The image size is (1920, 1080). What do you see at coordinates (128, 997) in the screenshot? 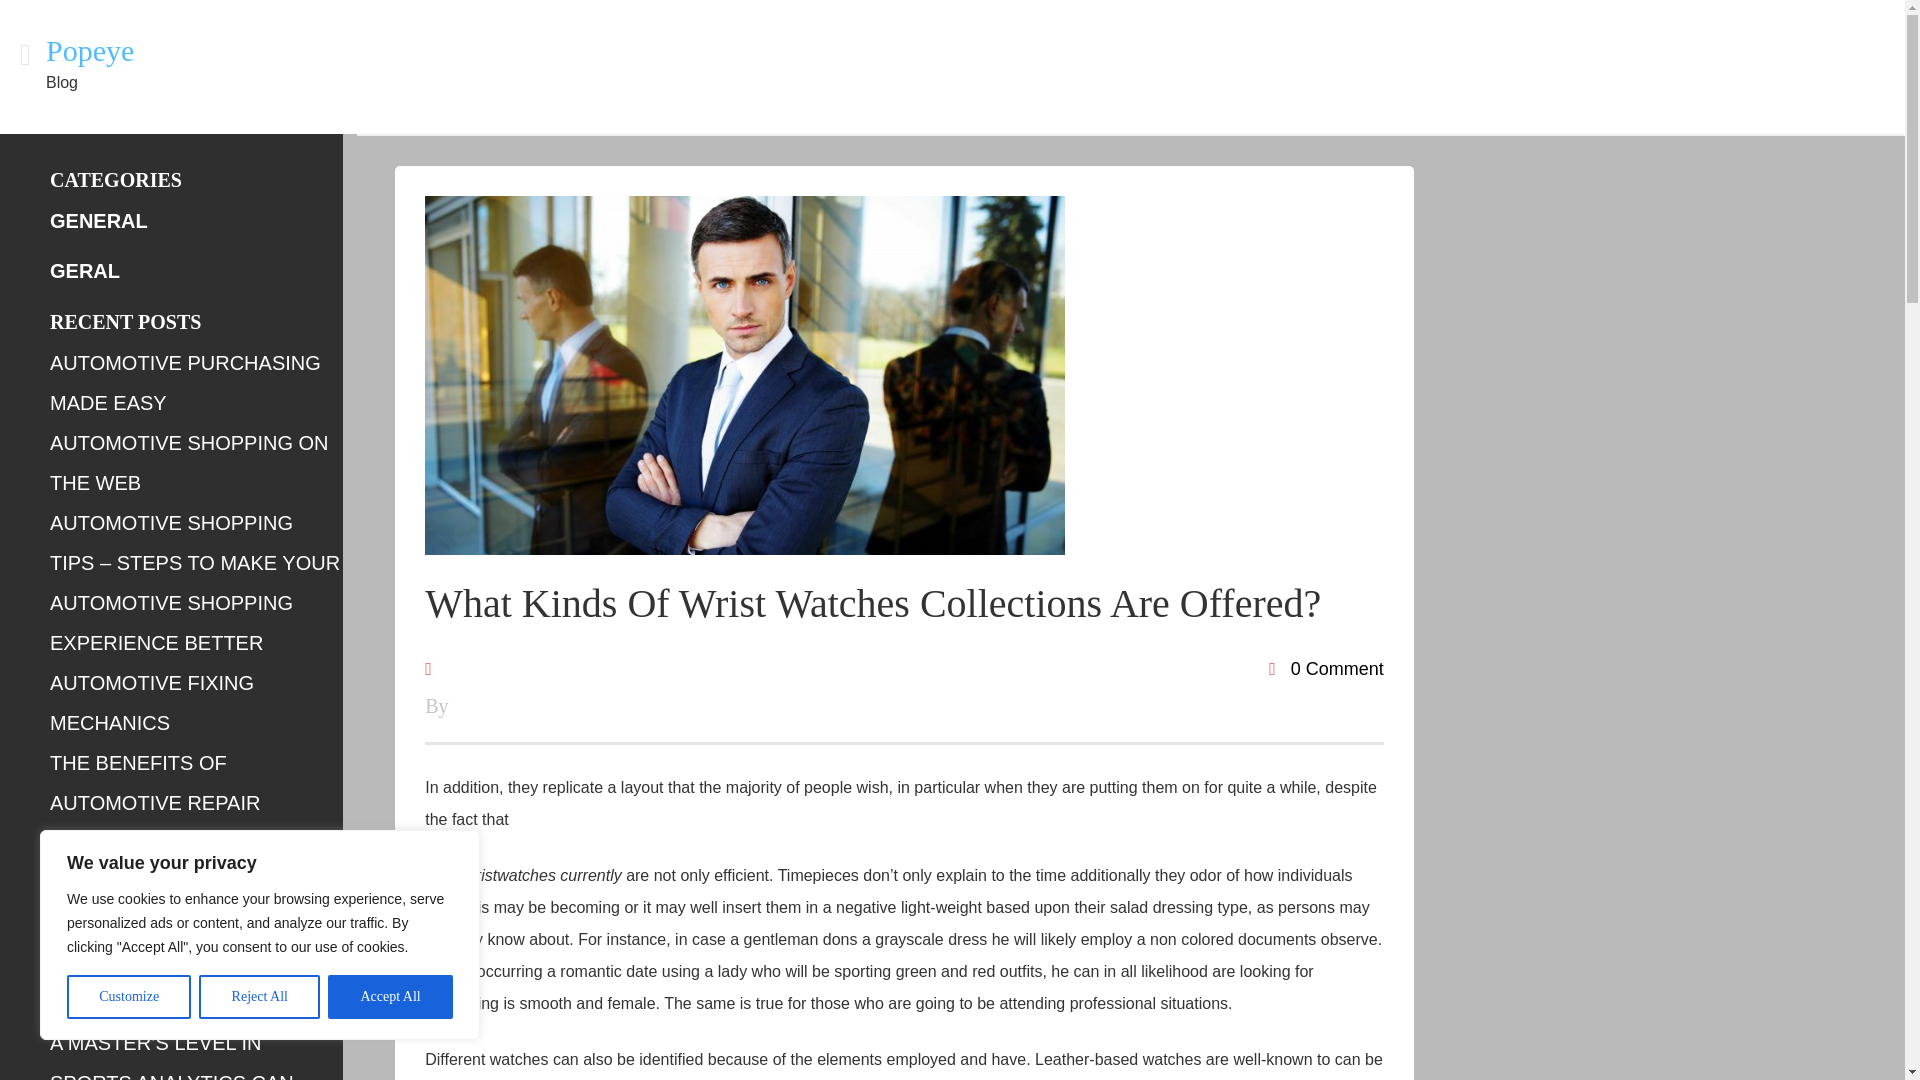
I see `Customize` at bounding box center [128, 997].